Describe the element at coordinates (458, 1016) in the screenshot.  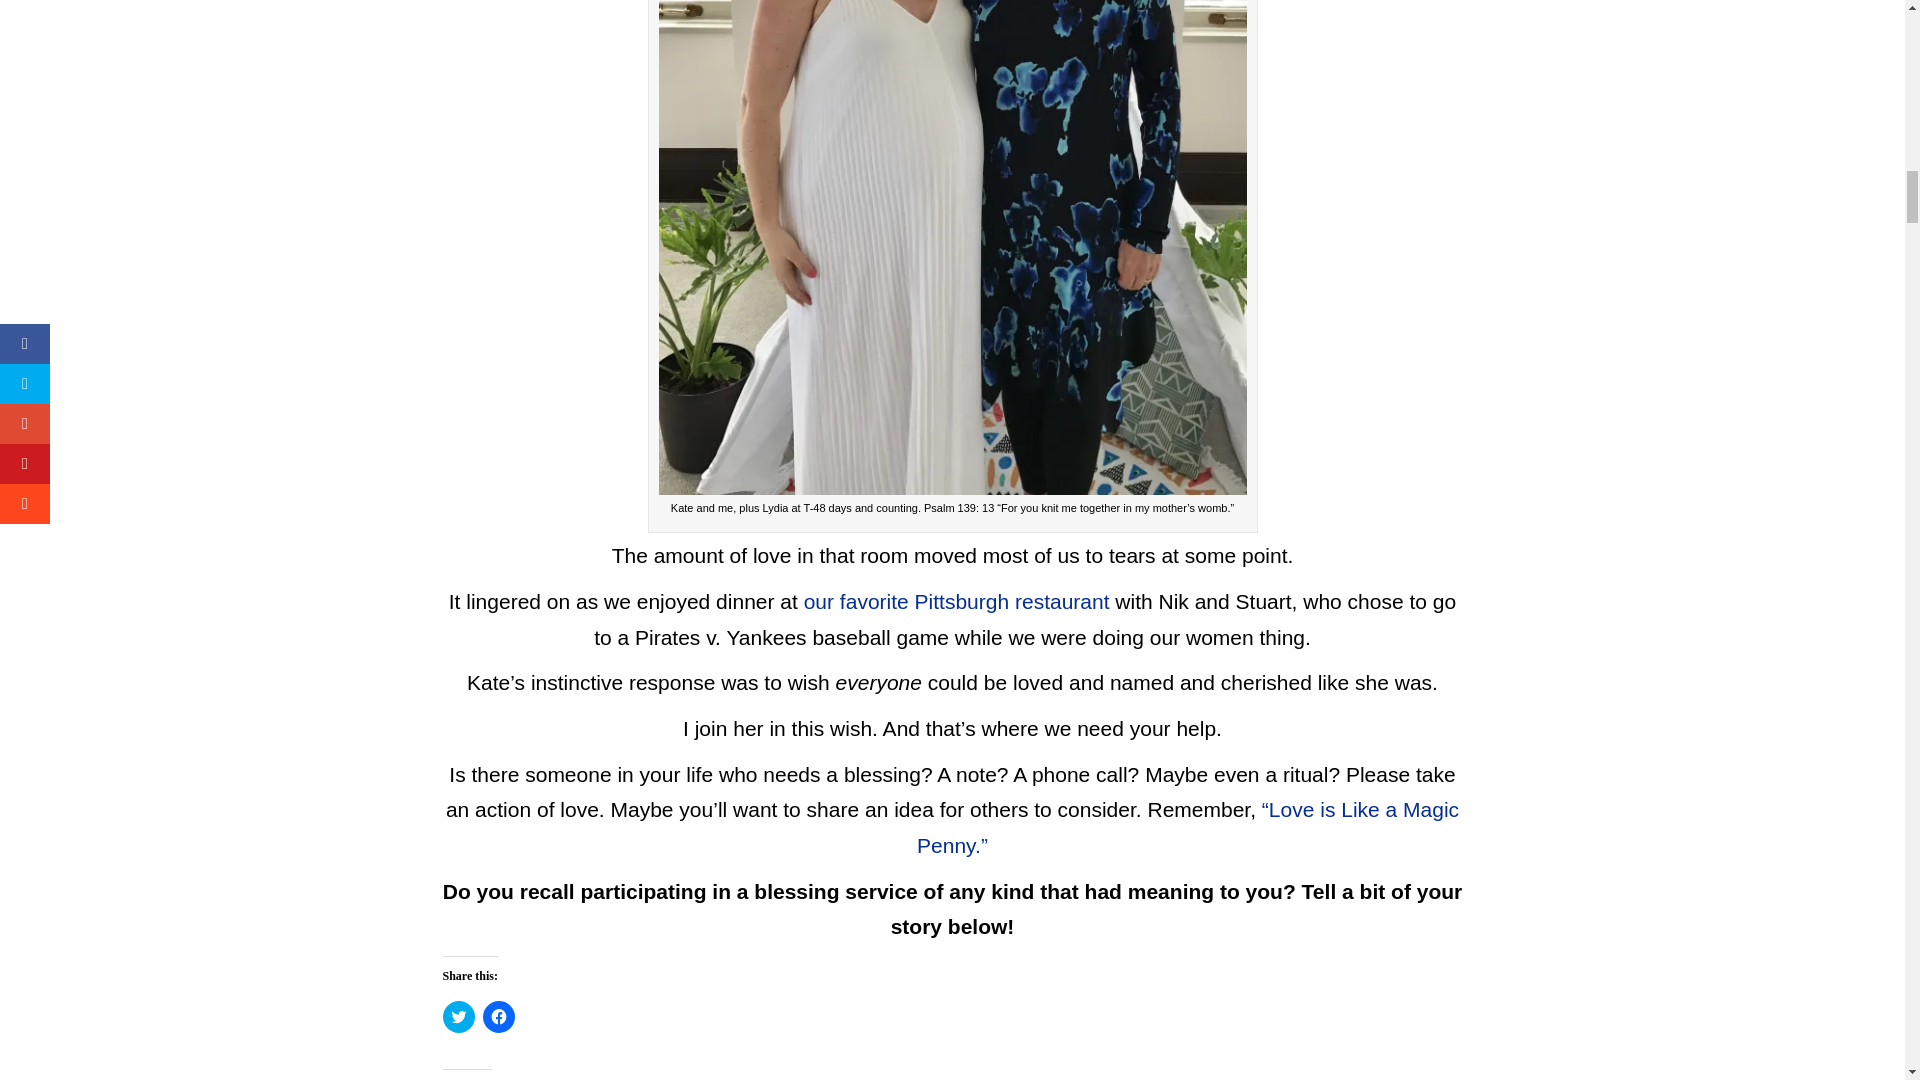
I see `Click to share on Twitter` at that location.